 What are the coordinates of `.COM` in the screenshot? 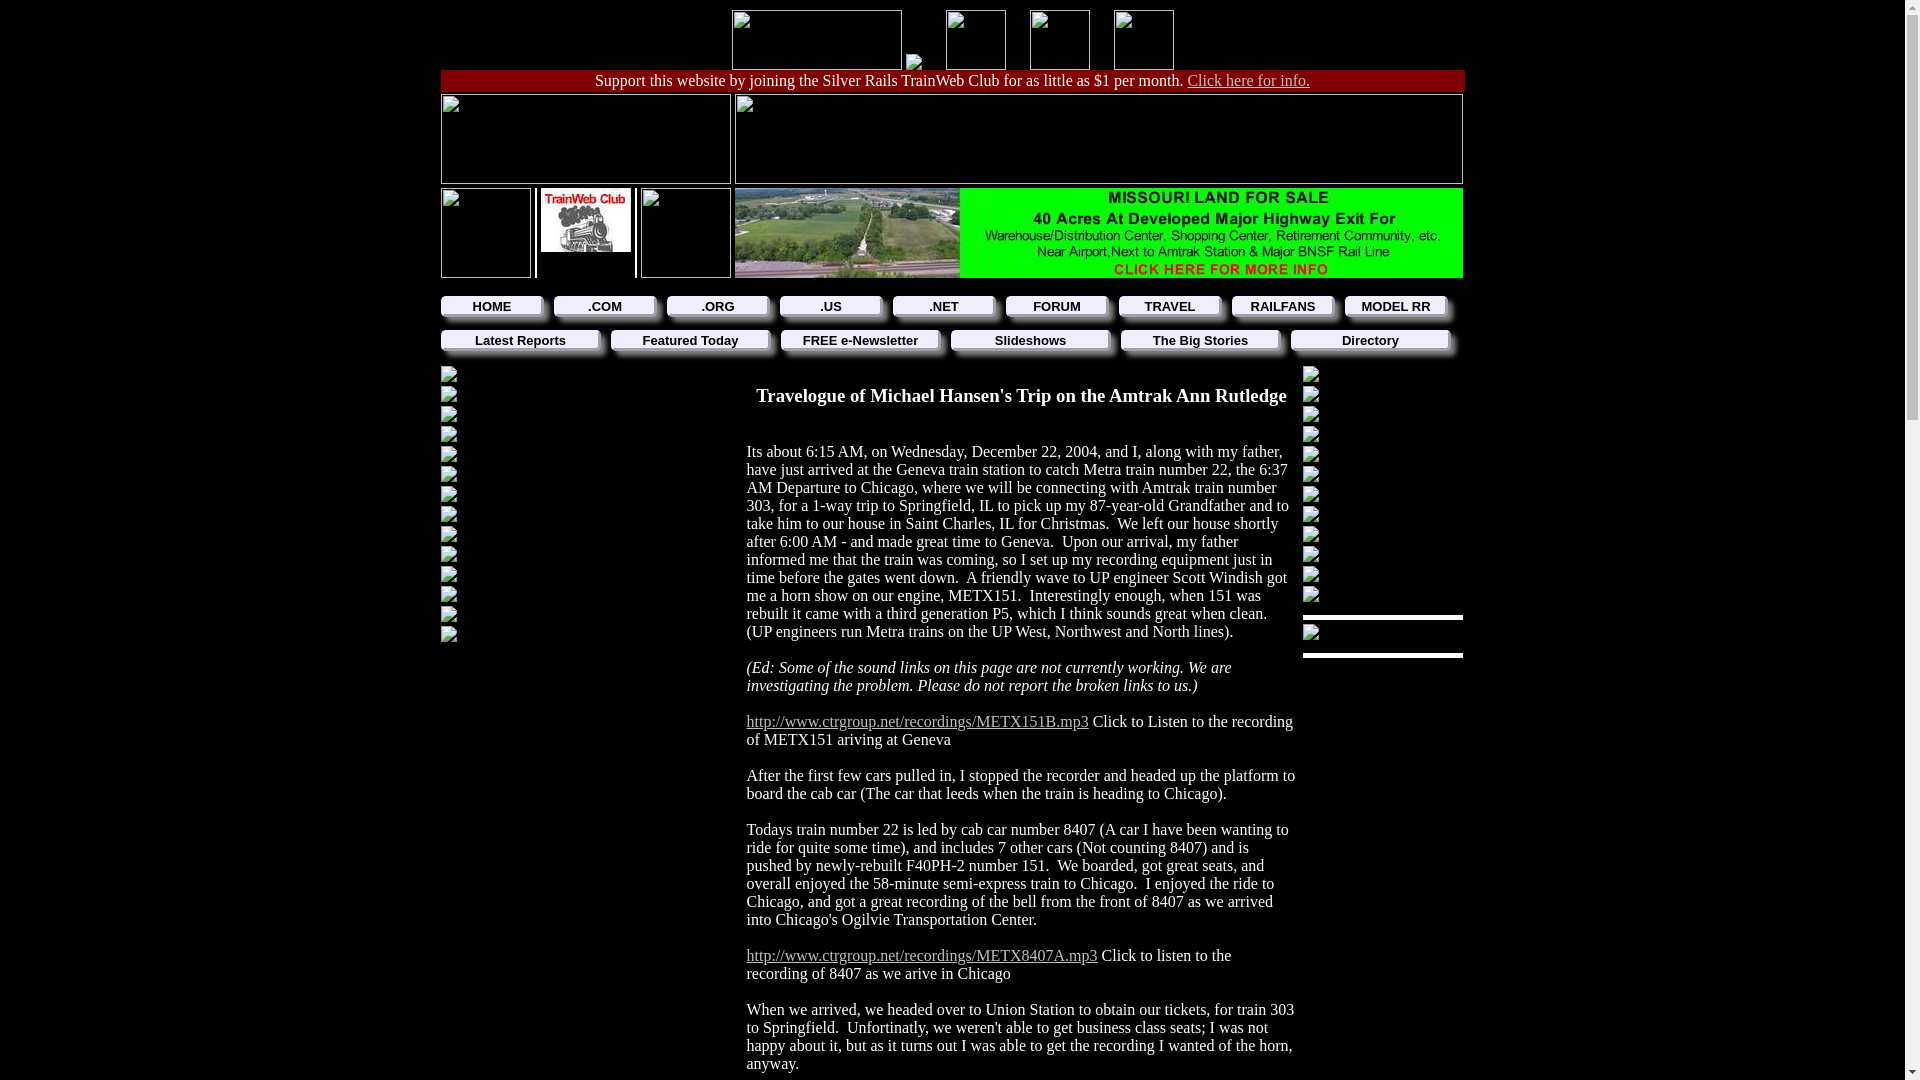 It's located at (605, 306).